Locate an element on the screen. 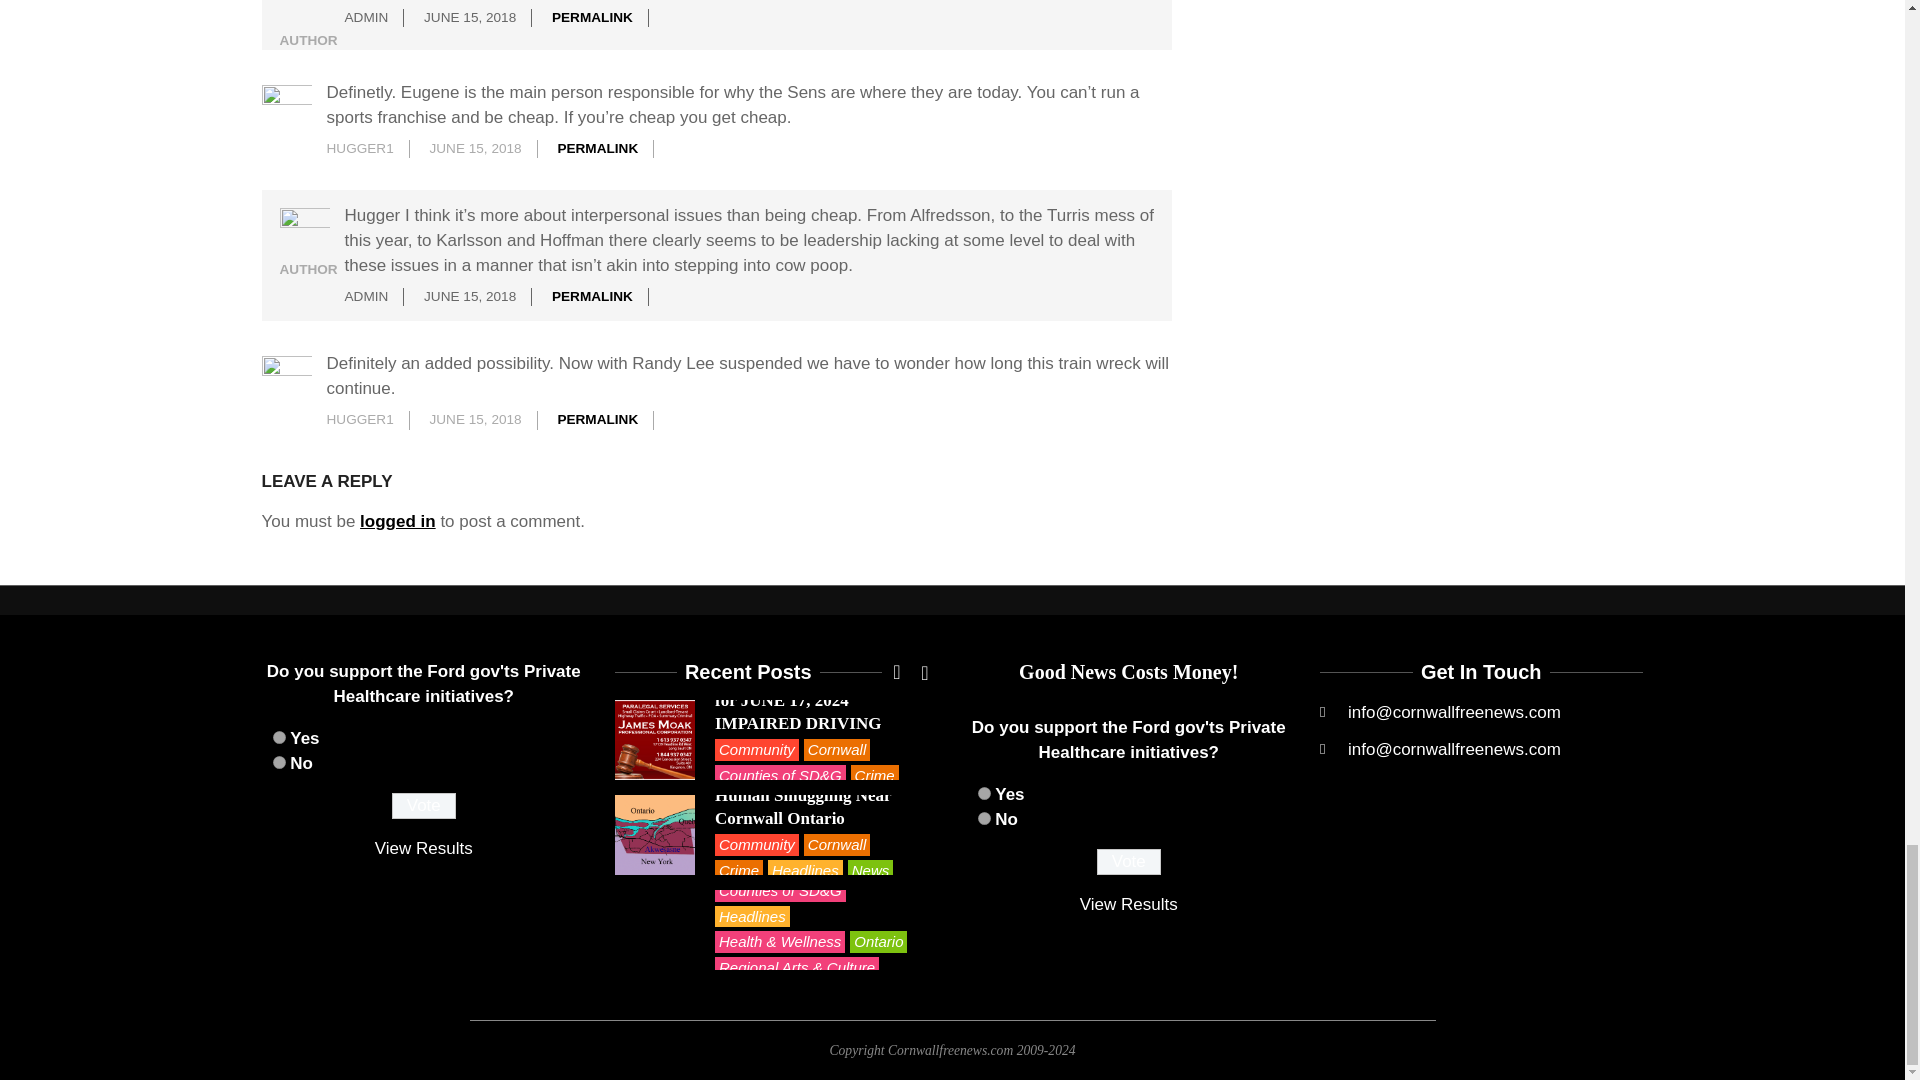 This screenshot has height=1080, width=1920. Friday, June 15, 2018, 9:38 am is located at coordinates (470, 16).